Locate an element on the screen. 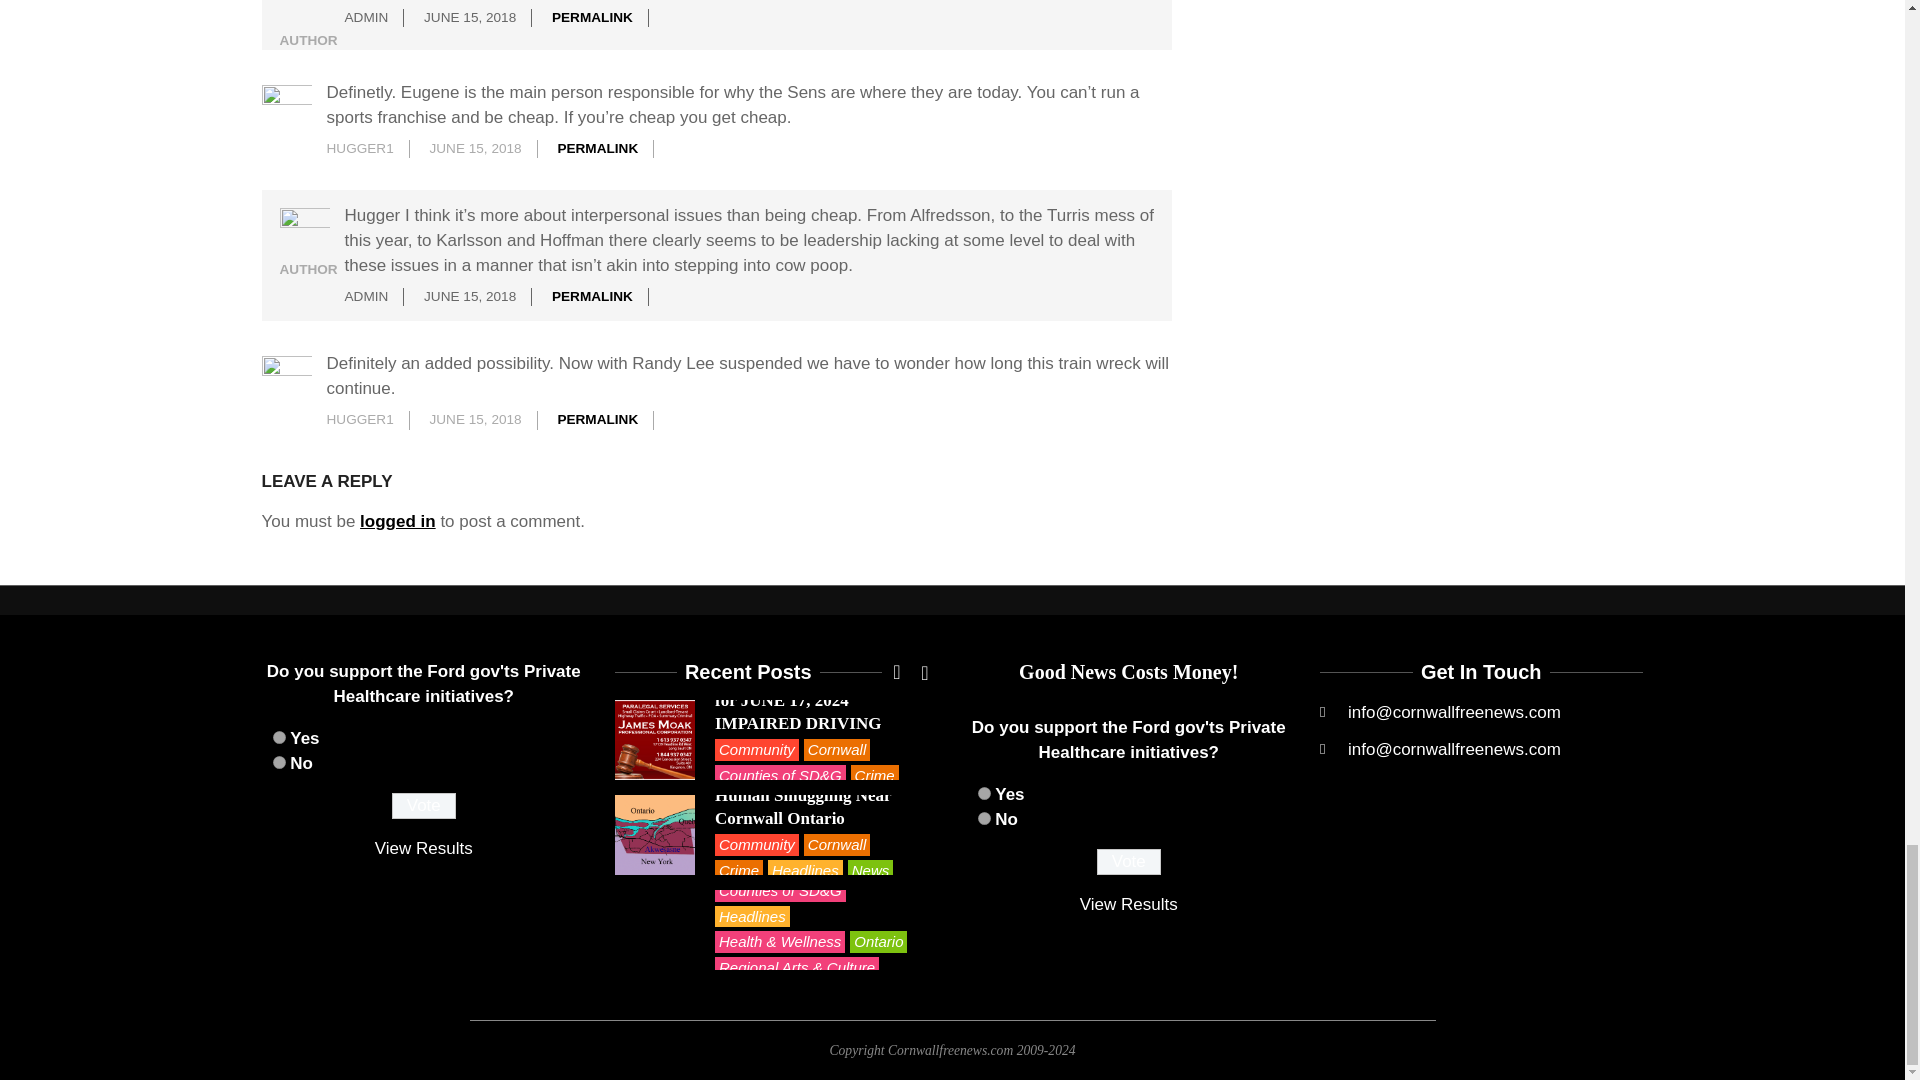 This screenshot has height=1080, width=1920. Friday, June 15, 2018, 9:38 am is located at coordinates (470, 16).